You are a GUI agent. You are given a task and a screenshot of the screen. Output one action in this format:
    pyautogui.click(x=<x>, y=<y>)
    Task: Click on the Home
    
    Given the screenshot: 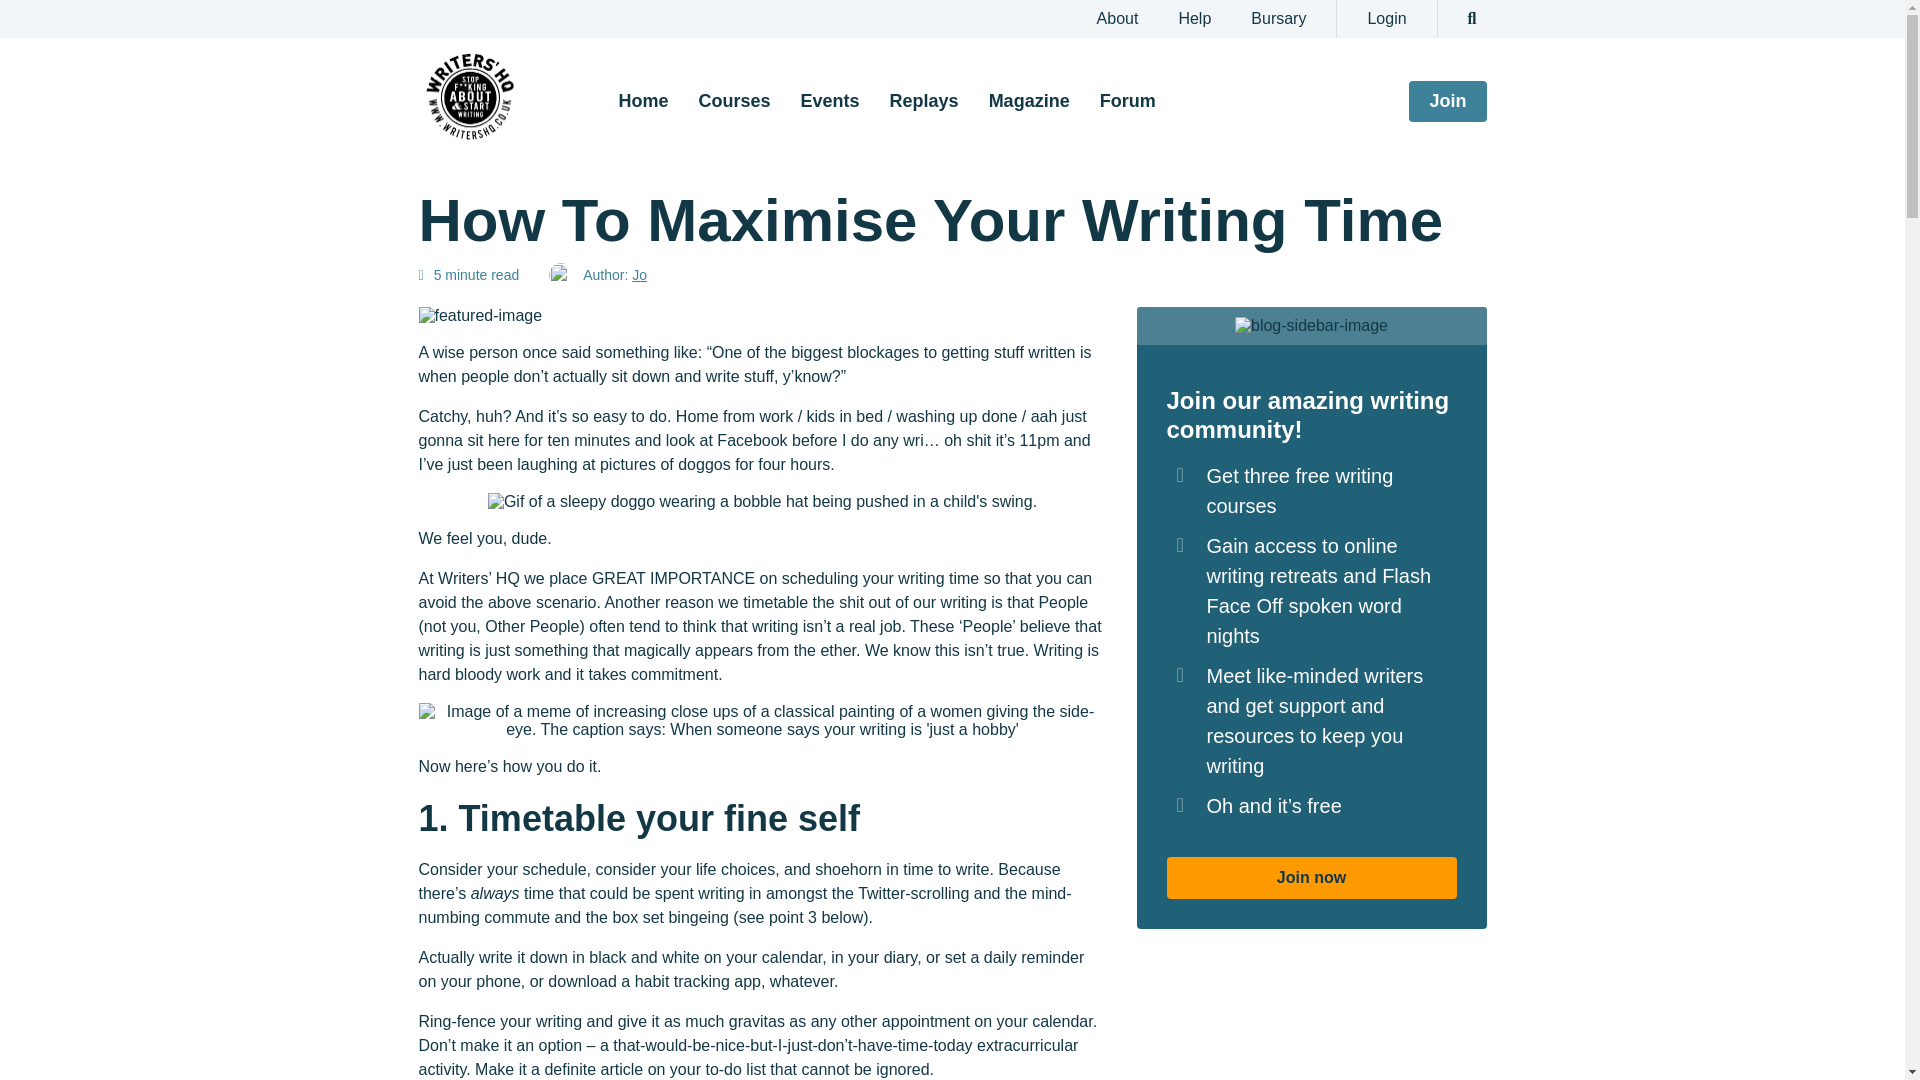 What is the action you would take?
    pyautogui.click(x=643, y=100)
    